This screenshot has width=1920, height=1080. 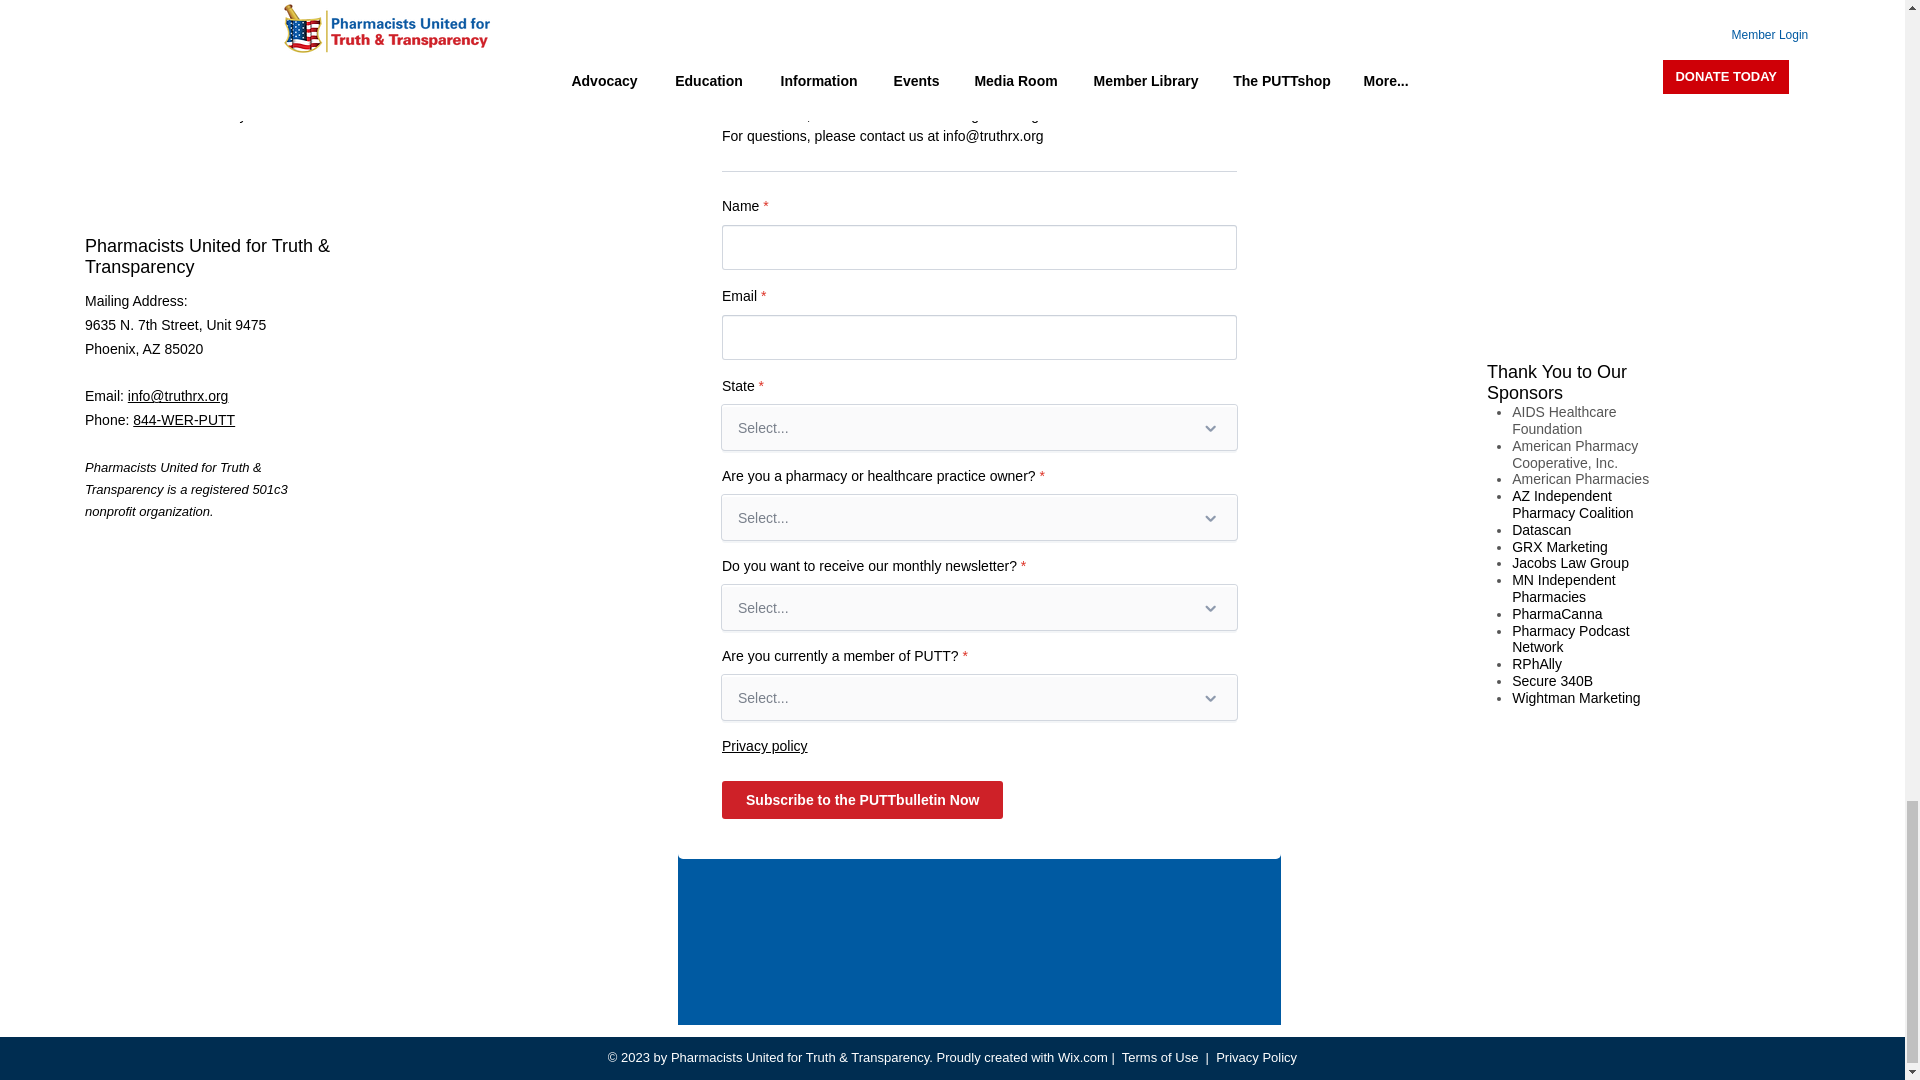 I want to click on PUTT Privacy Policy, so click(x=148, y=78).